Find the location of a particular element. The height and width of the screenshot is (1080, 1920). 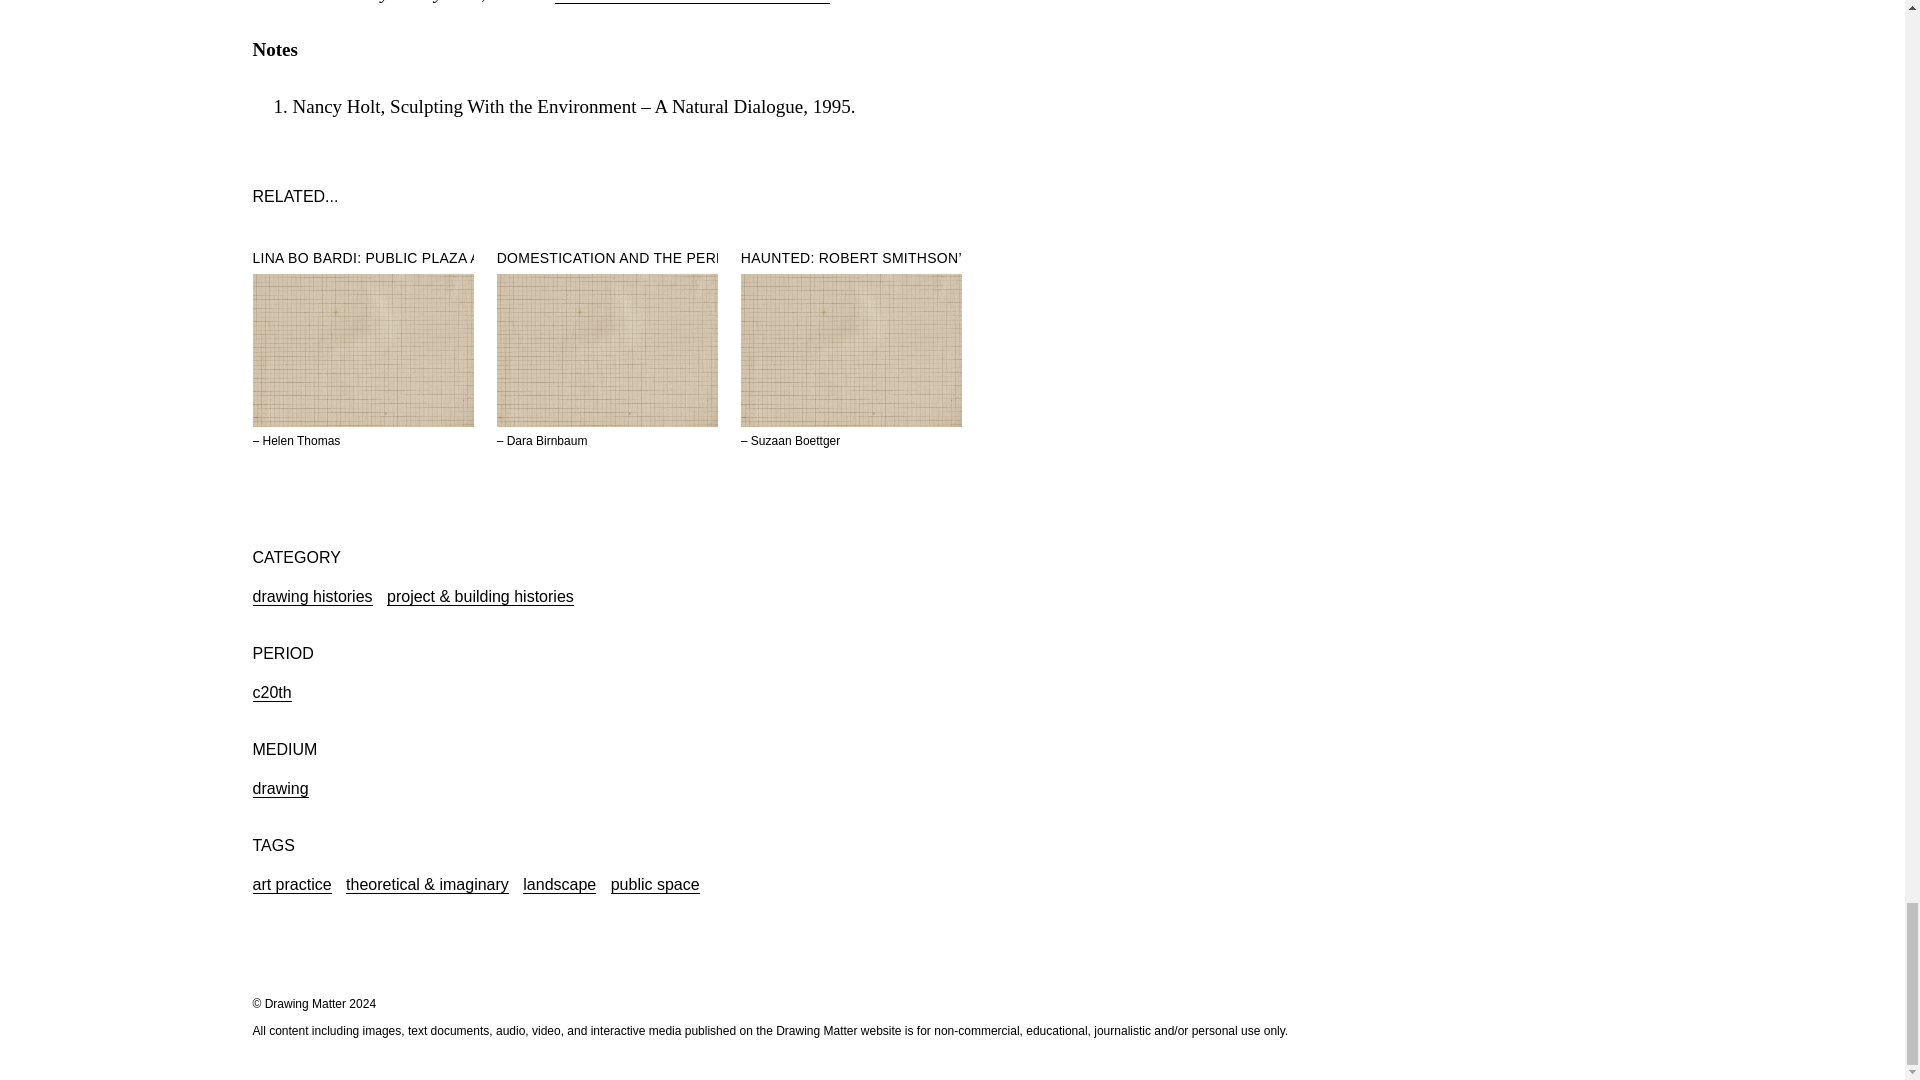

landscape is located at coordinates (558, 884).